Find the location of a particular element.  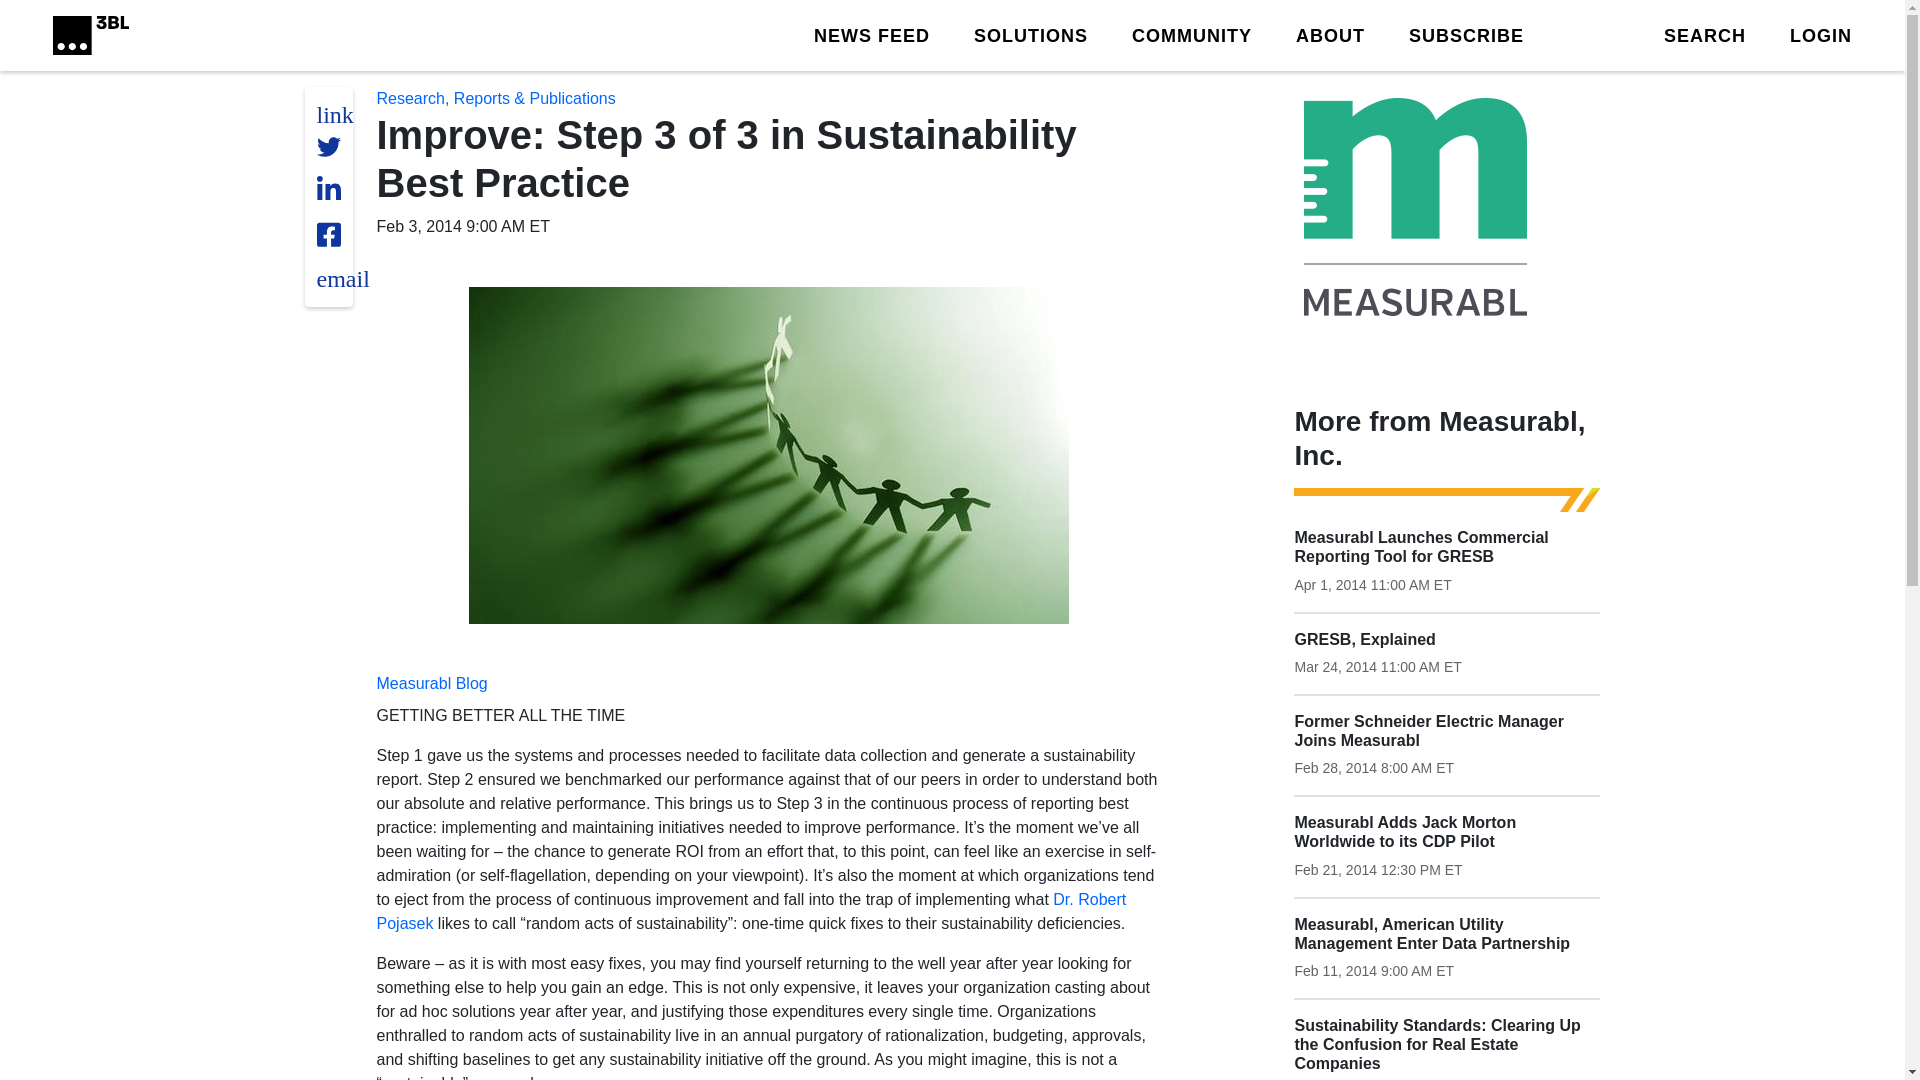

SUBSCRIBE is located at coordinates (1466, 34).